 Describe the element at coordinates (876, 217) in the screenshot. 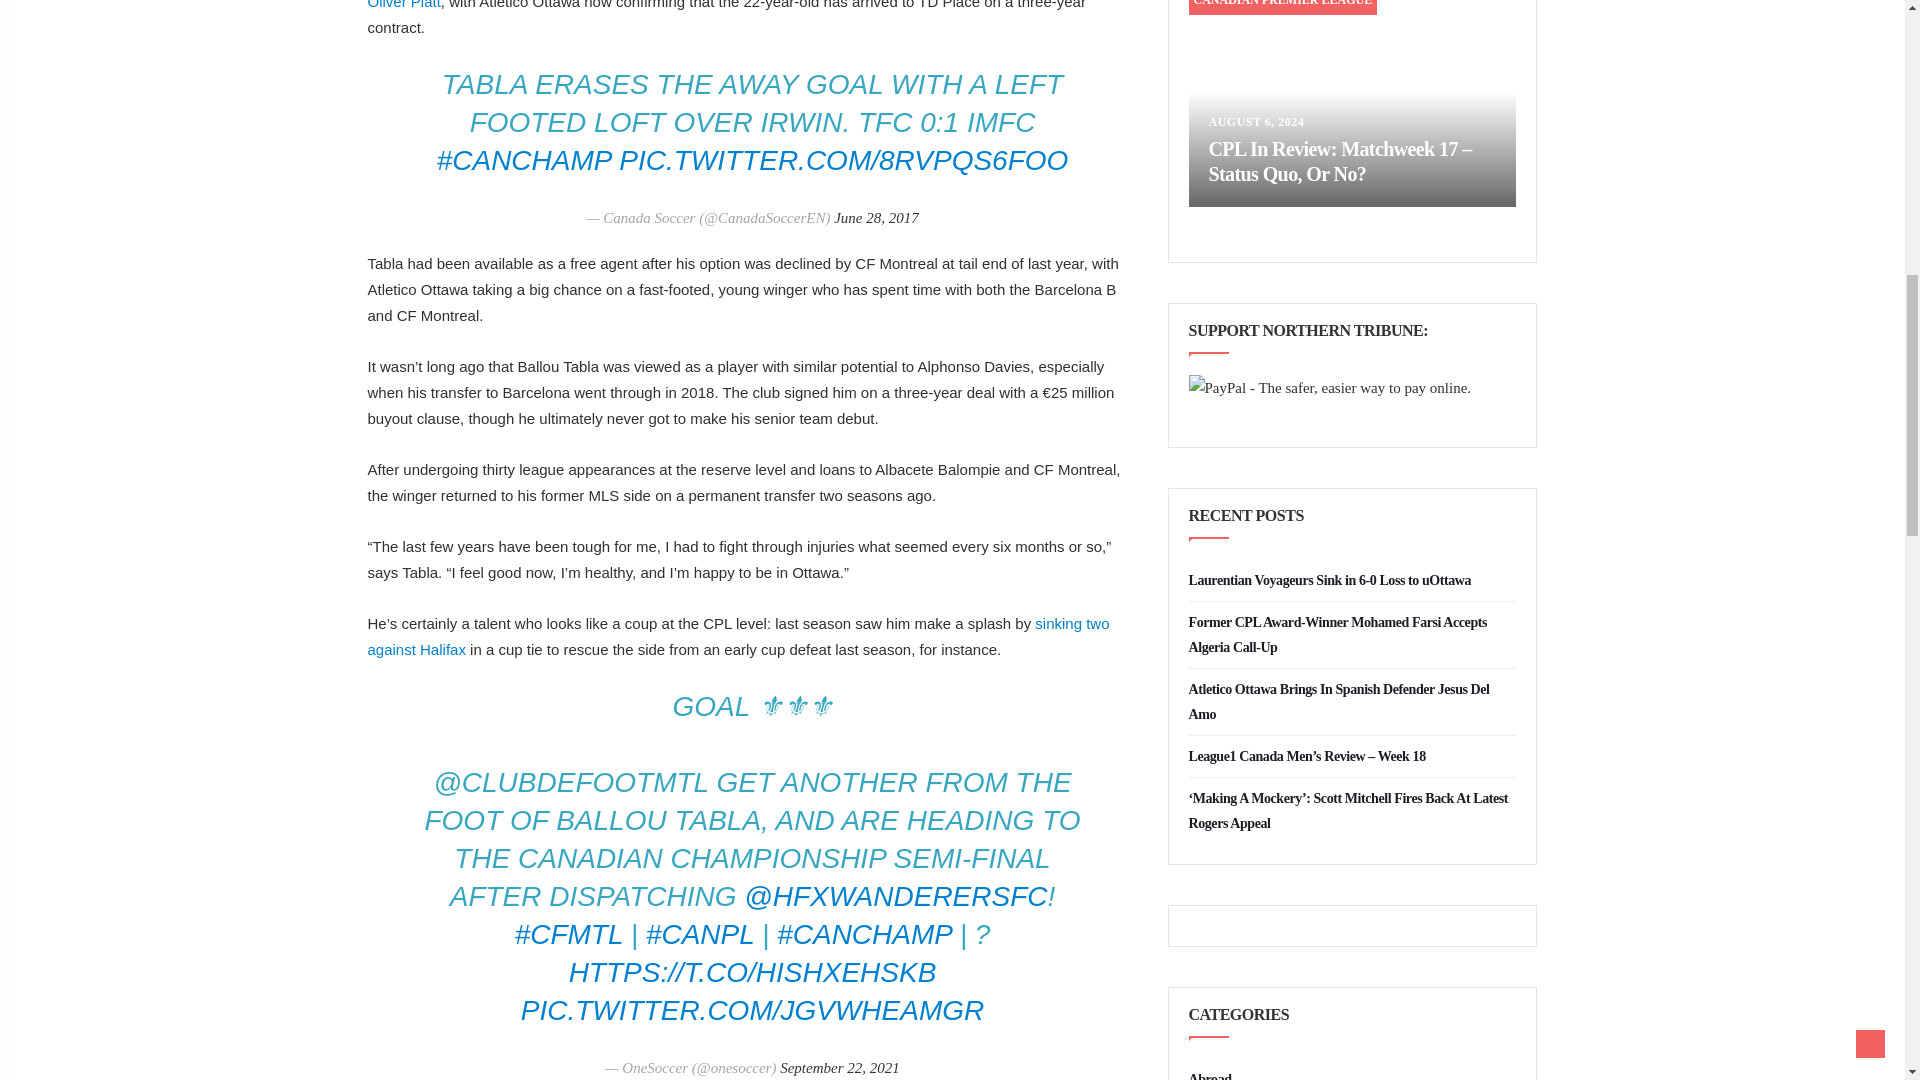

I see `June 28, 2017` at that location.